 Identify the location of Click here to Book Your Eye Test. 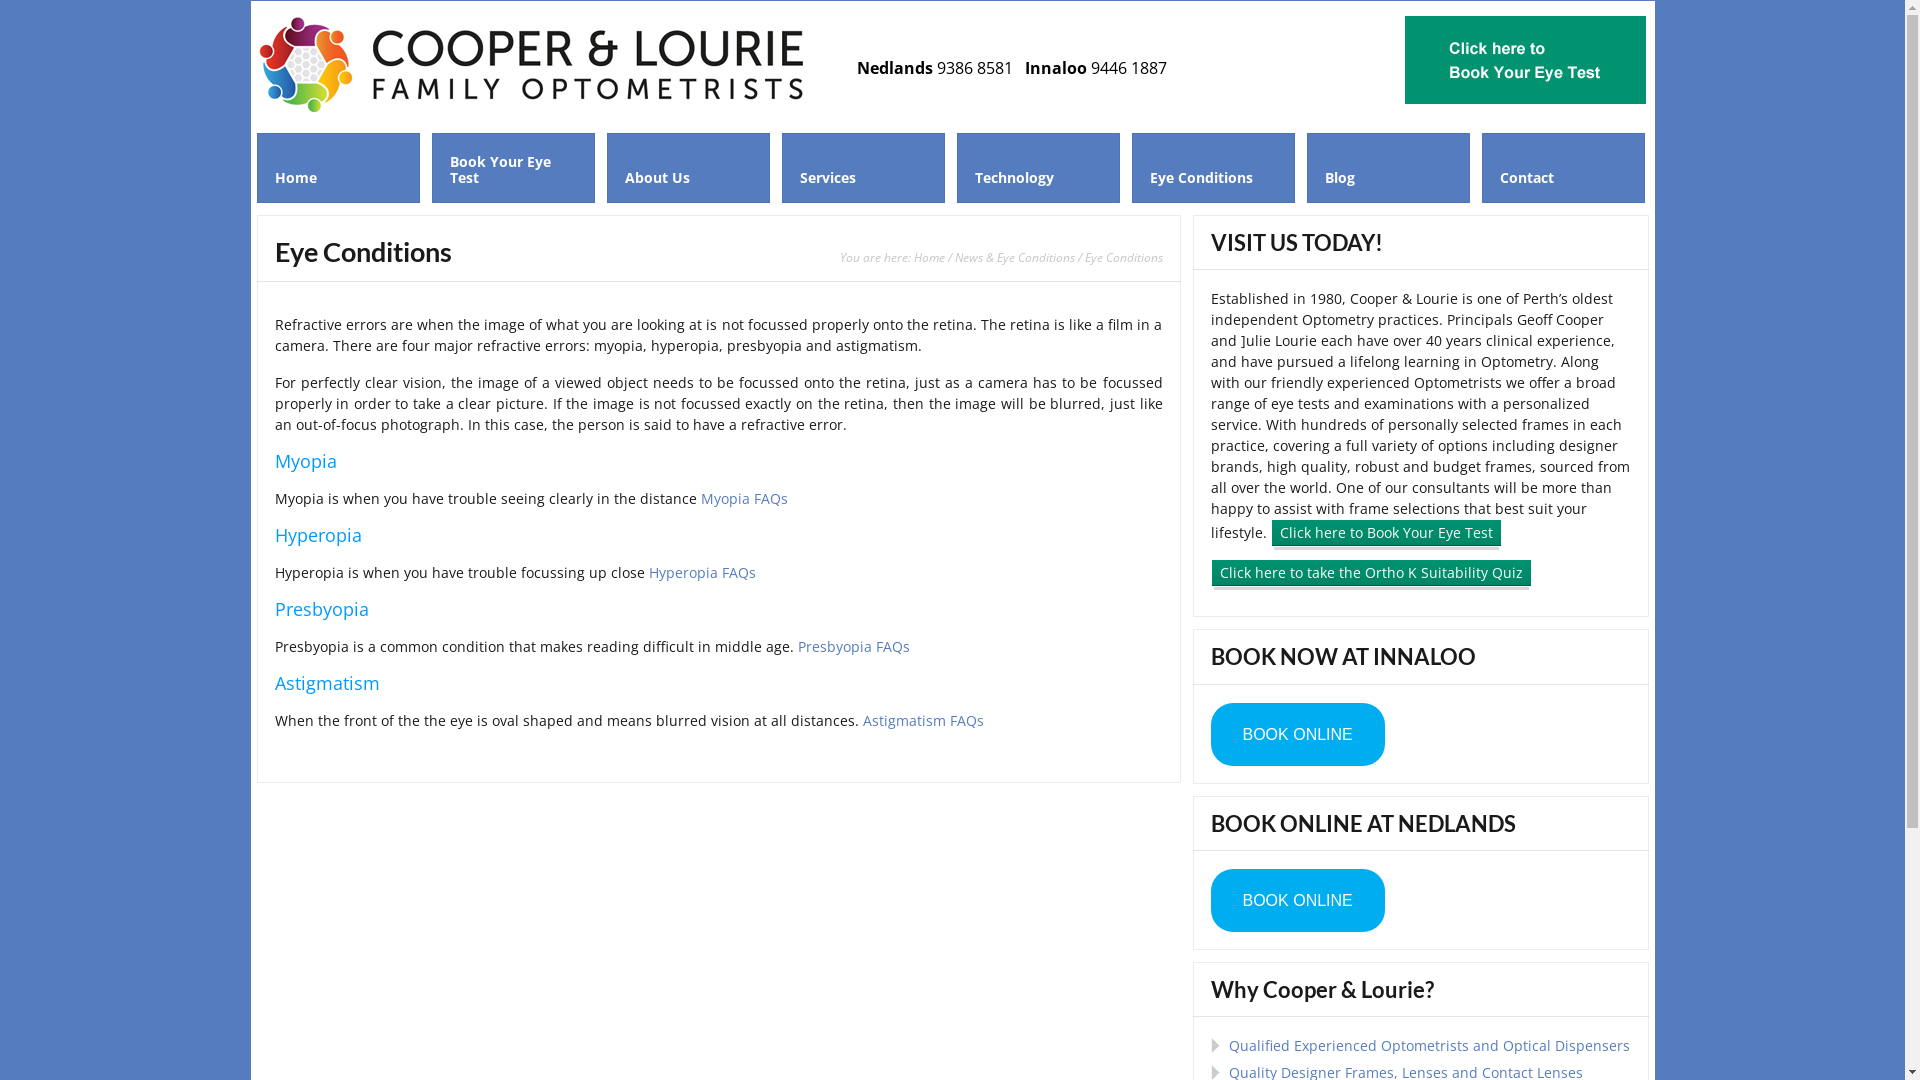
(1386, 533).